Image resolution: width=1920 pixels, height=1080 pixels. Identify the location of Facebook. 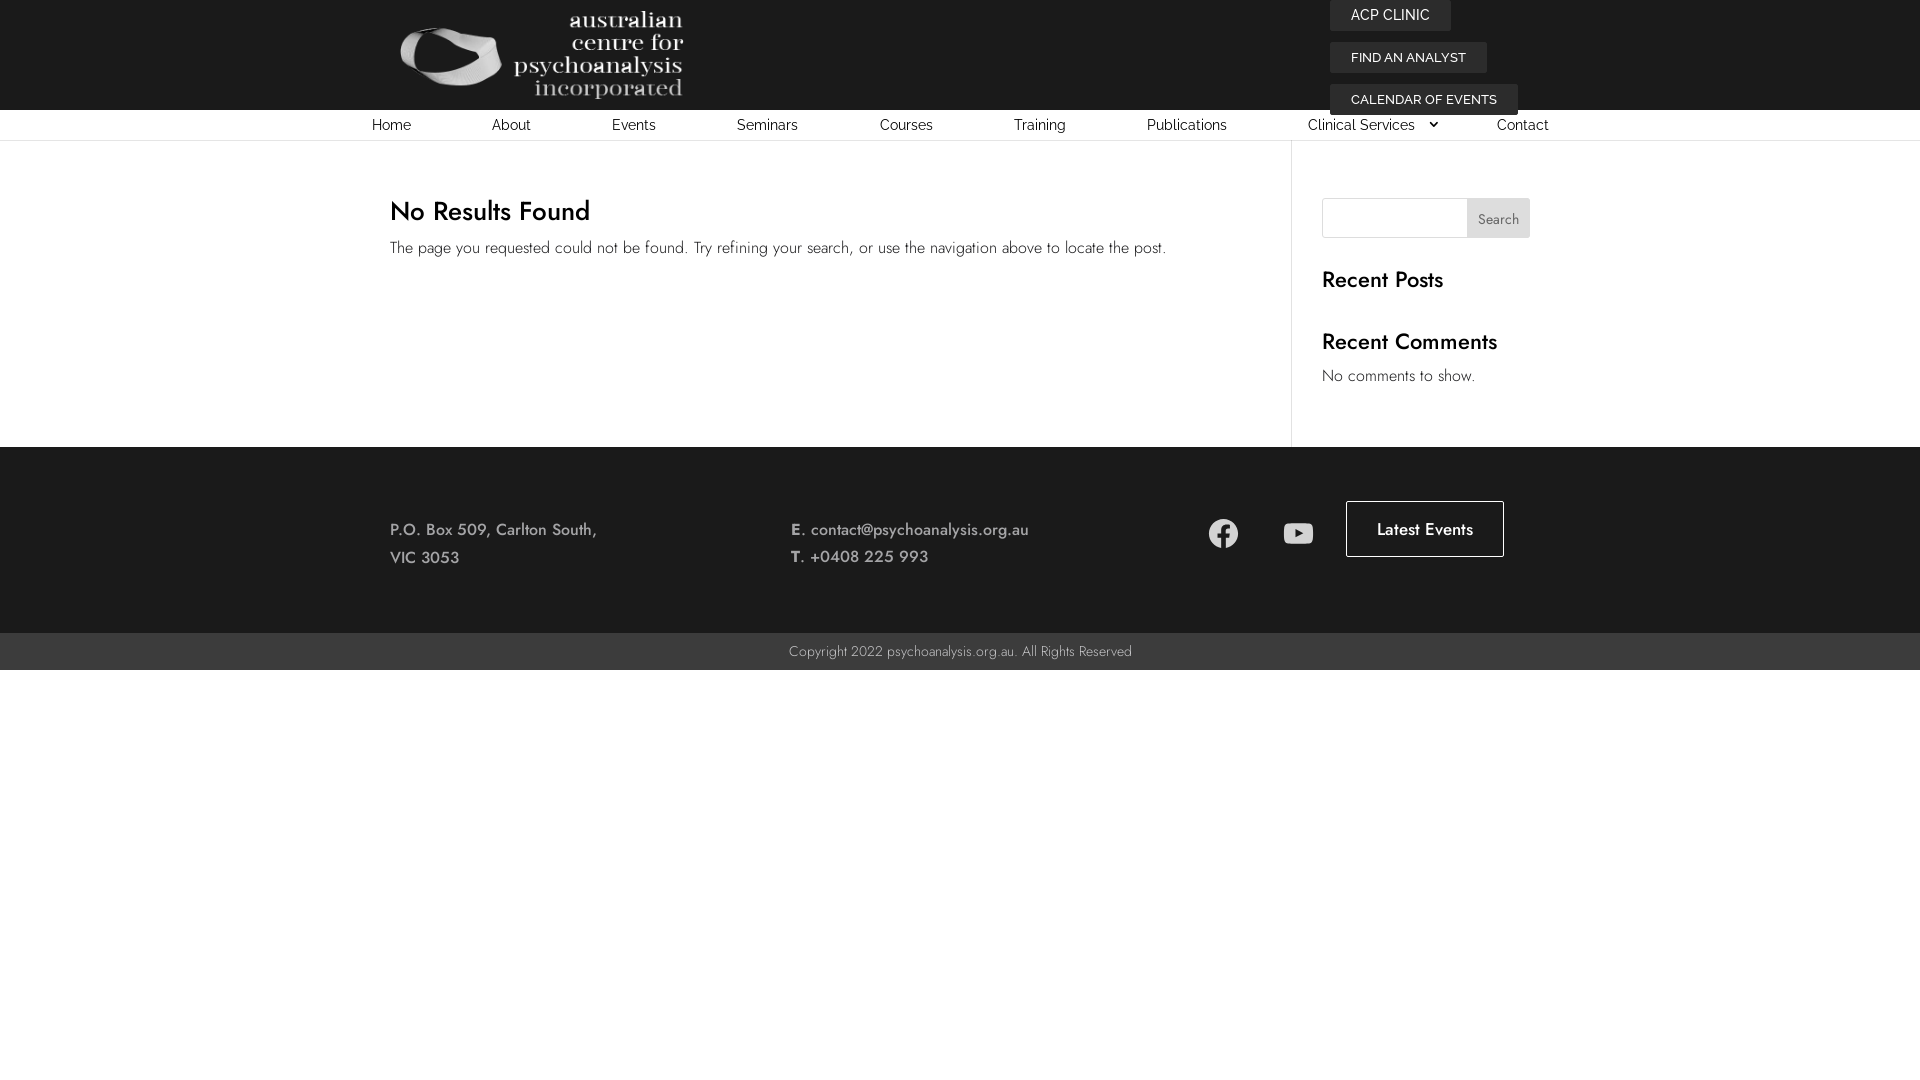
(1224, 546).